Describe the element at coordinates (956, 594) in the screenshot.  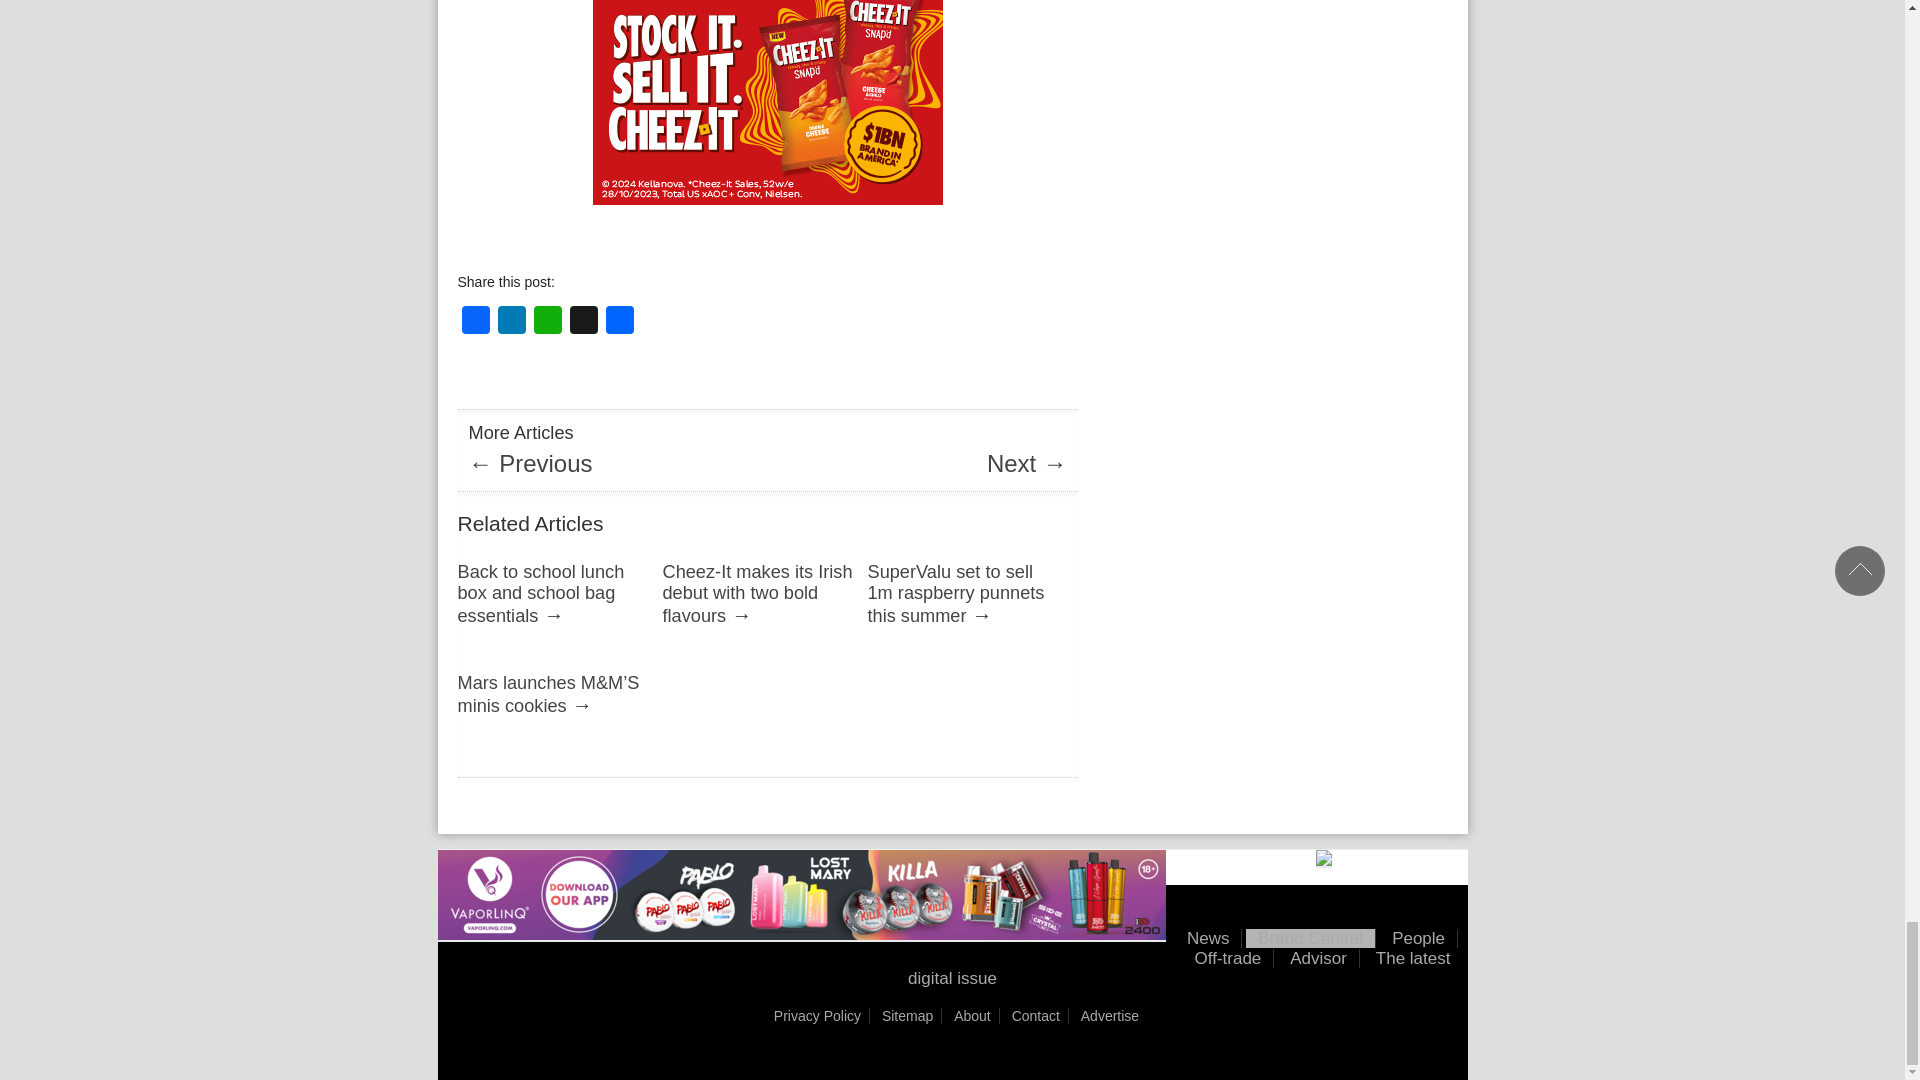
I see `SuperValu set to sell 1m raspberry punnets this summer` at that location.